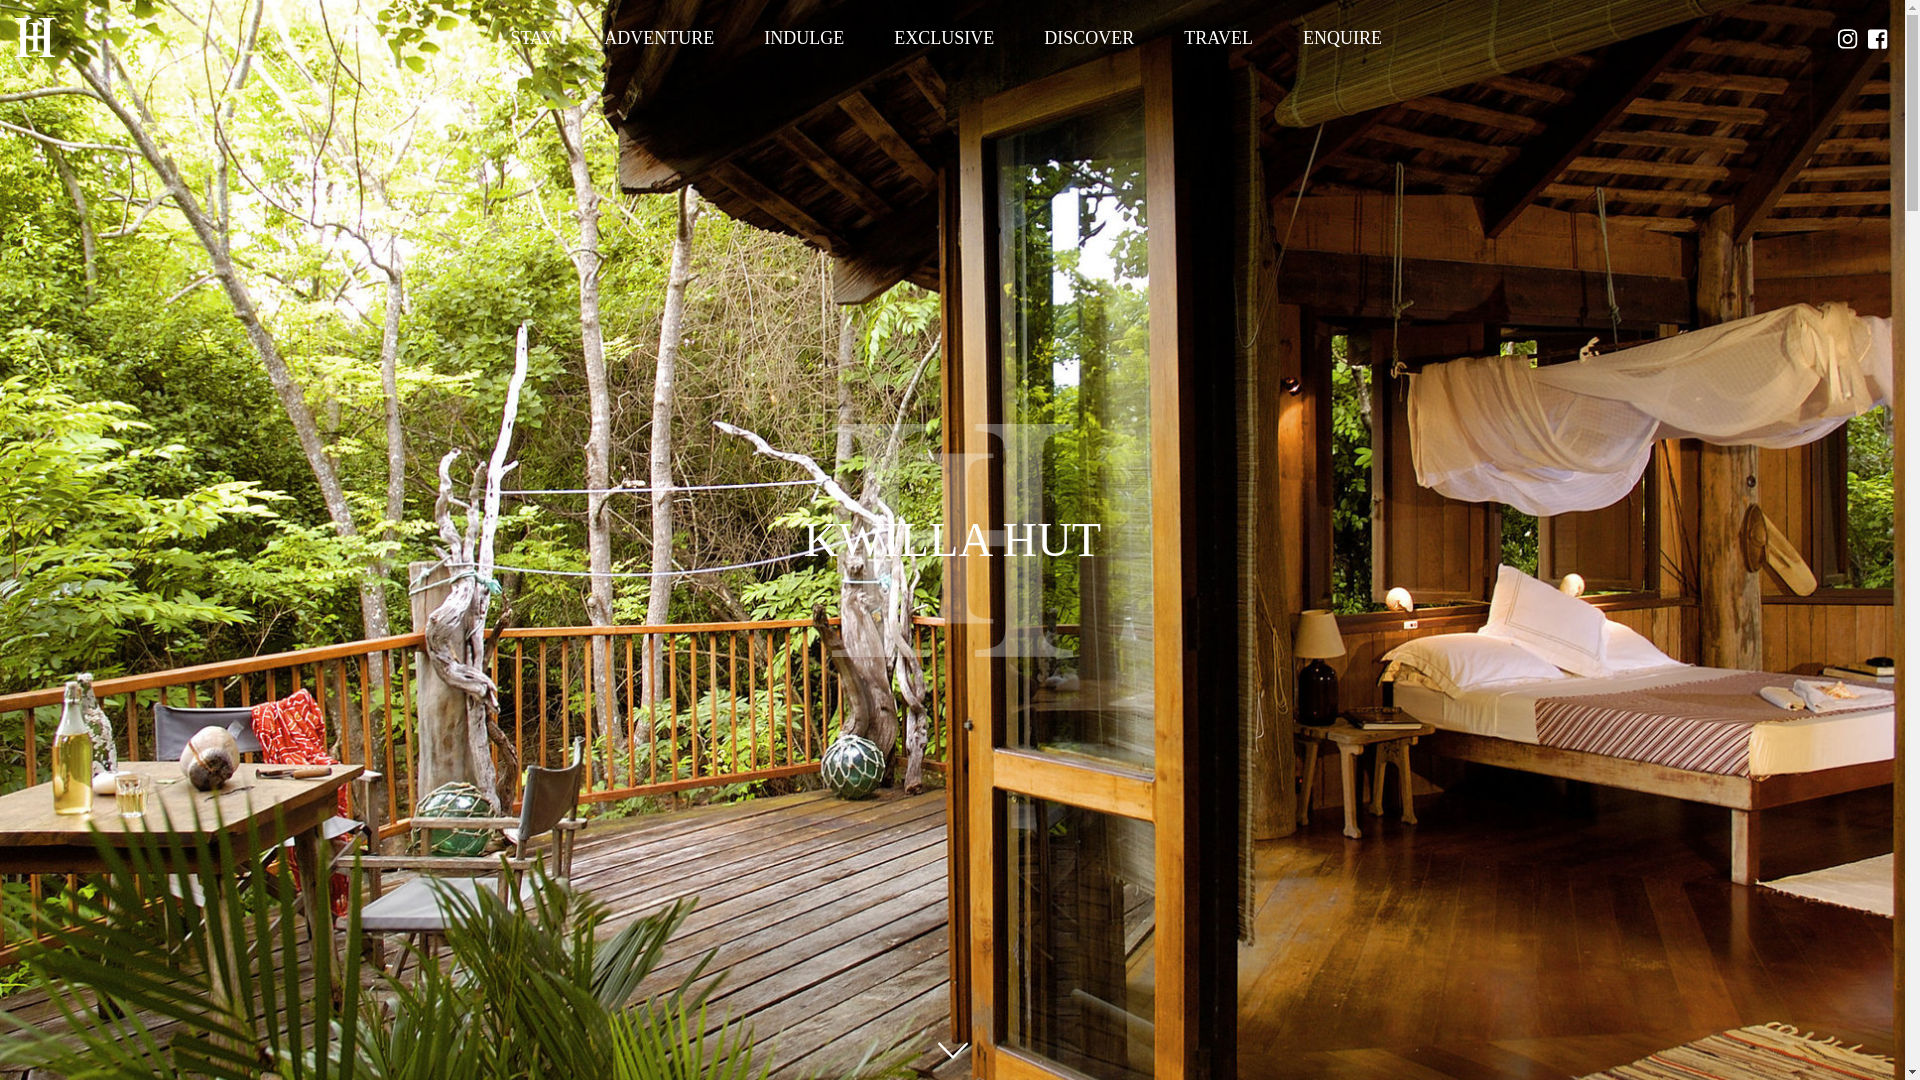 Image resolution: width=1920 pixels, height=1080 pixels. What do you see at coordinates (659, 38) in the screenshot?
I see `ADVENTURE` at bounding box center [659, 38].